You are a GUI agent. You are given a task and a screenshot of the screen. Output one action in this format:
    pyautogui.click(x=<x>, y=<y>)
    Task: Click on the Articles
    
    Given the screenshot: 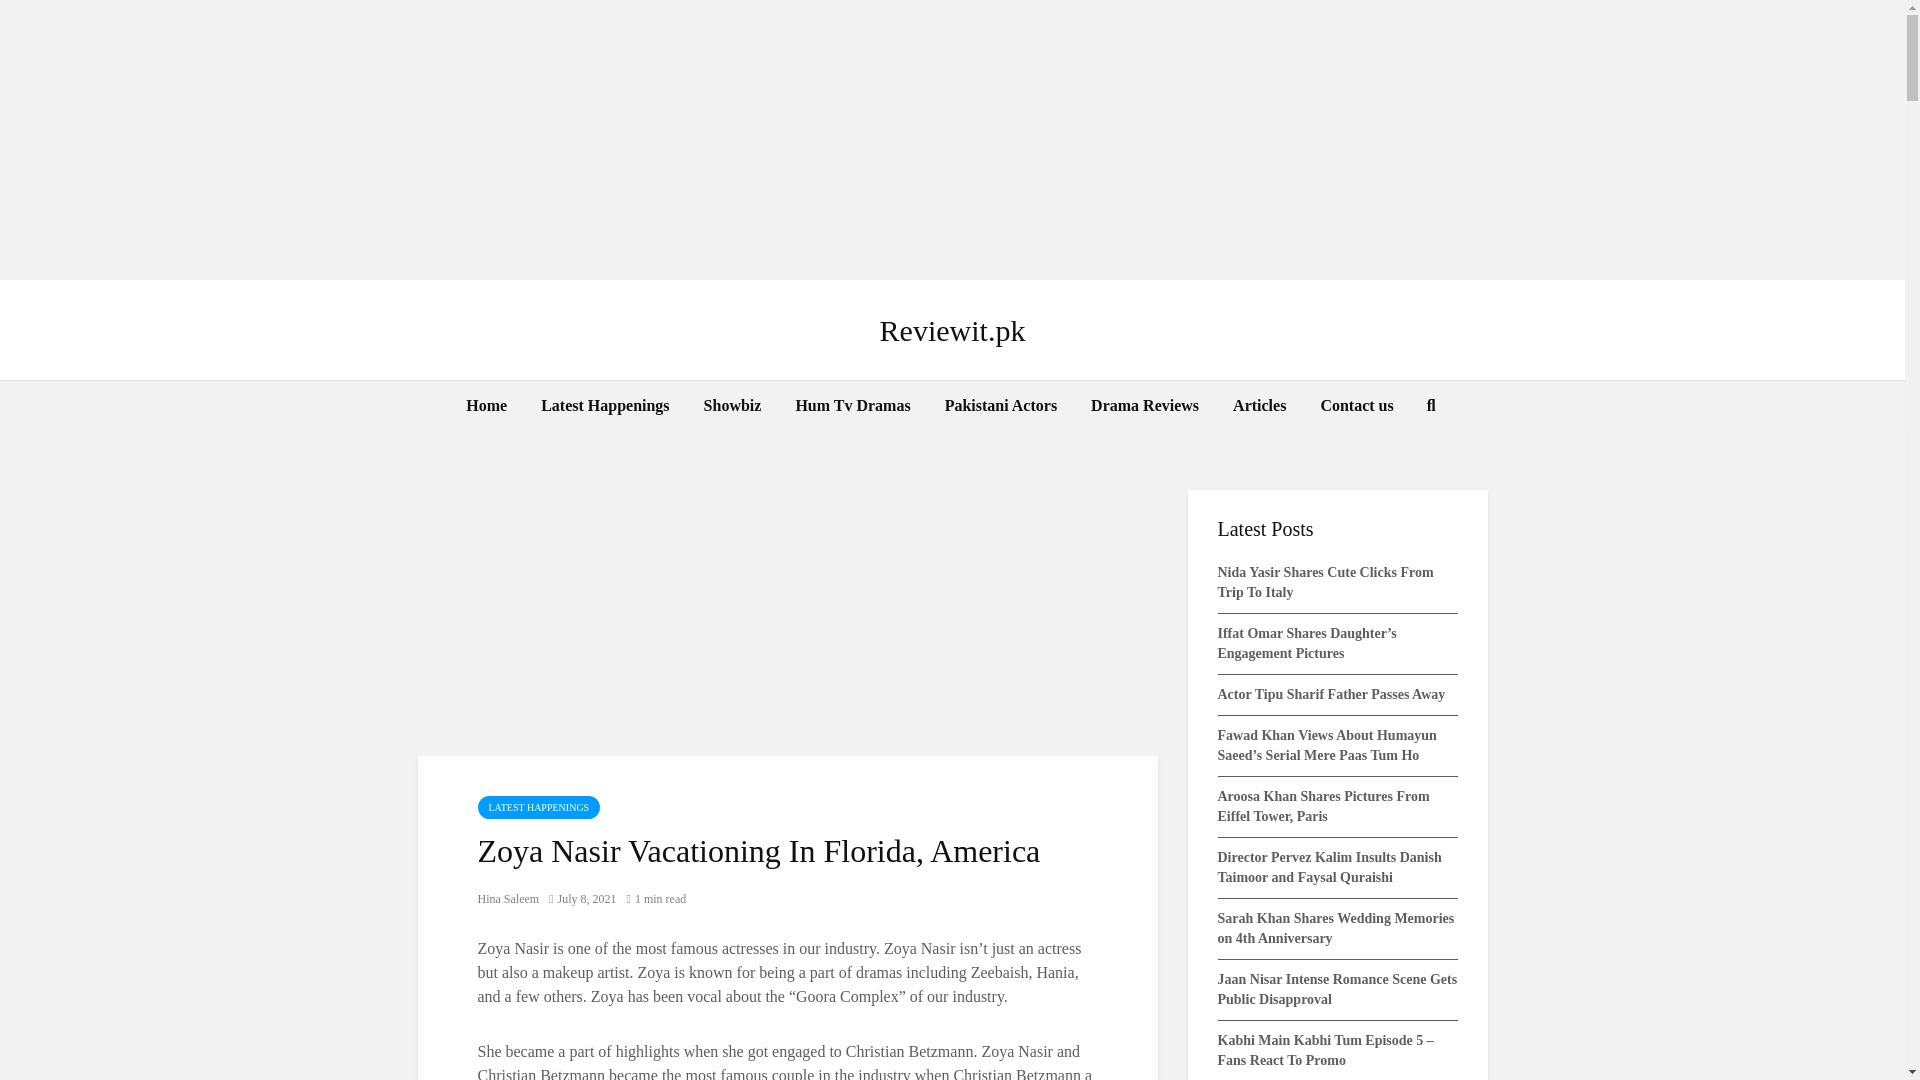 What is the action you would take?
    pyautogui.click(x=1259, y=406)
    